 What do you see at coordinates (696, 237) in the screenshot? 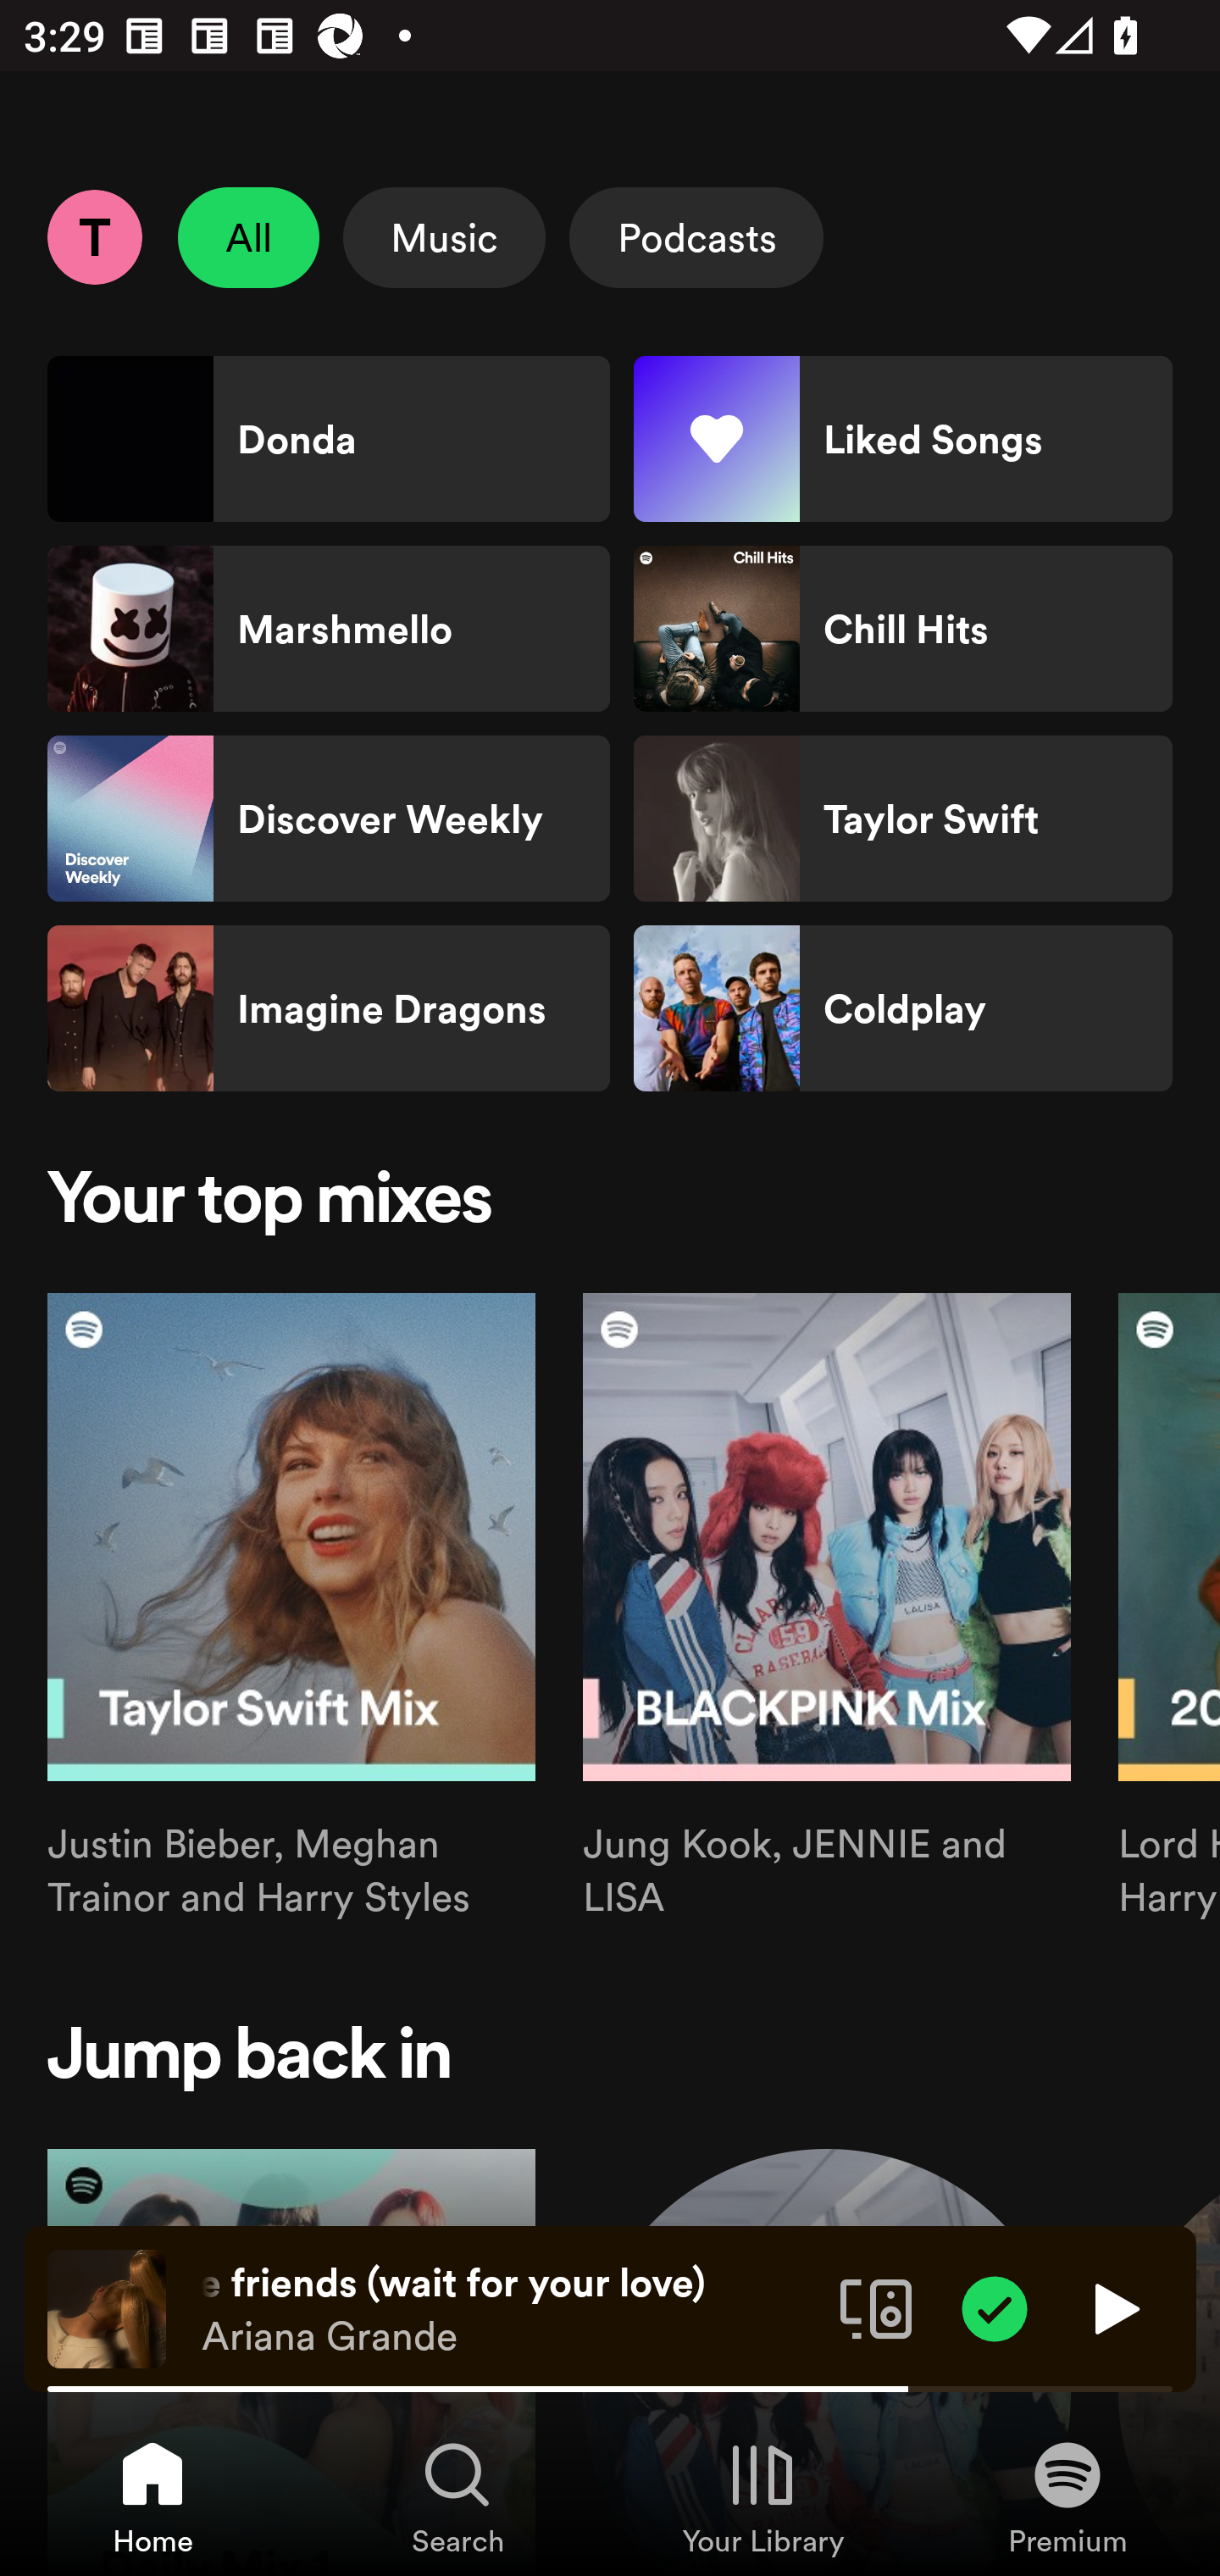
I see `Podcasts Select Podcasts` at bounding box center [696, 237].